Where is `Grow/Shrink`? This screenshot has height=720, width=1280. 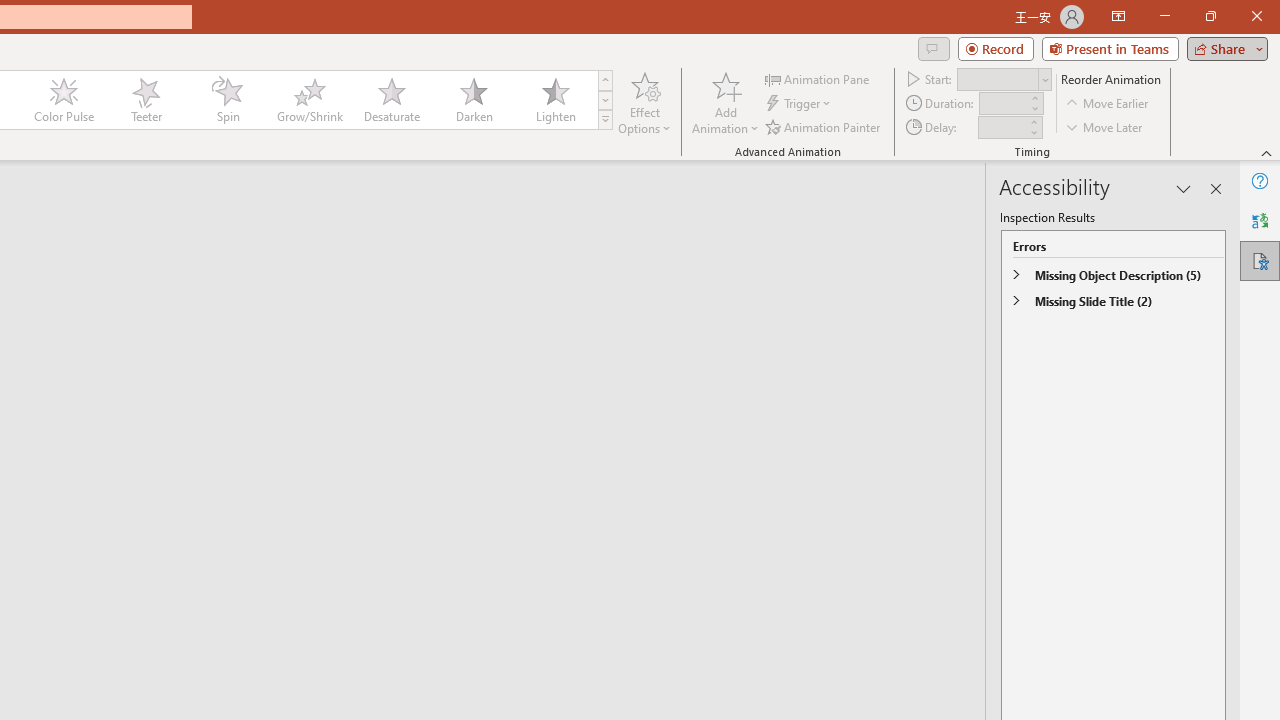
Grow/Shrink is located at coordinates (309, 100).